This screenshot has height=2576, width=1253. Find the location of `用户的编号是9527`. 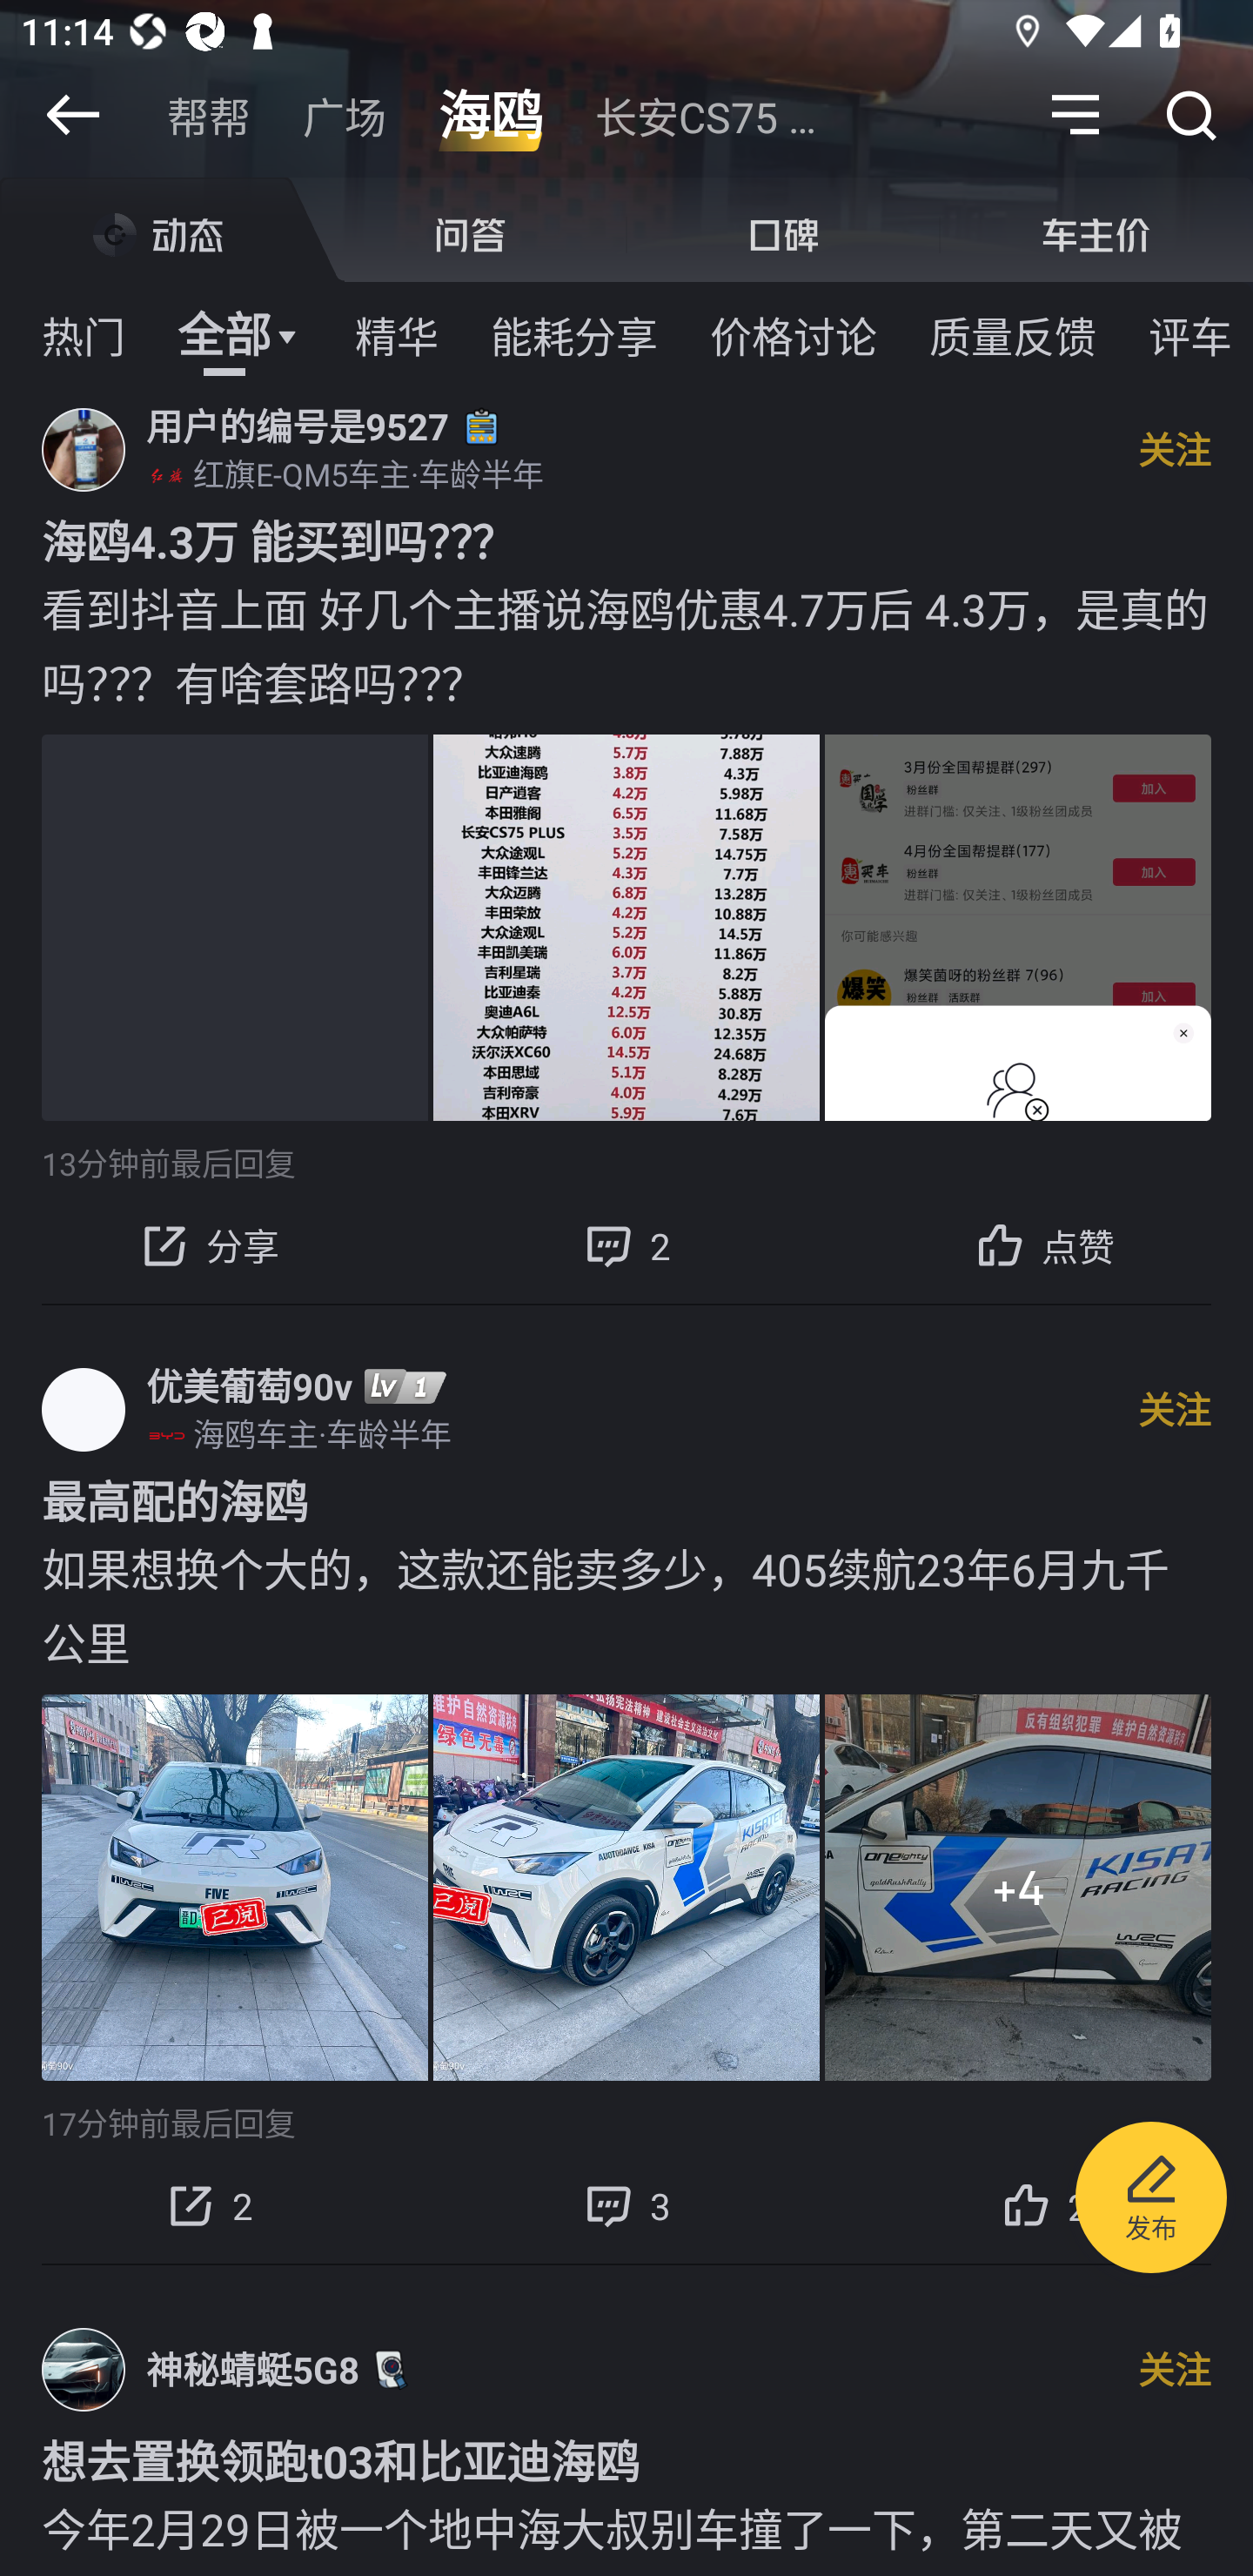

用户的编号是9527 is located at coordinates (298, 426).